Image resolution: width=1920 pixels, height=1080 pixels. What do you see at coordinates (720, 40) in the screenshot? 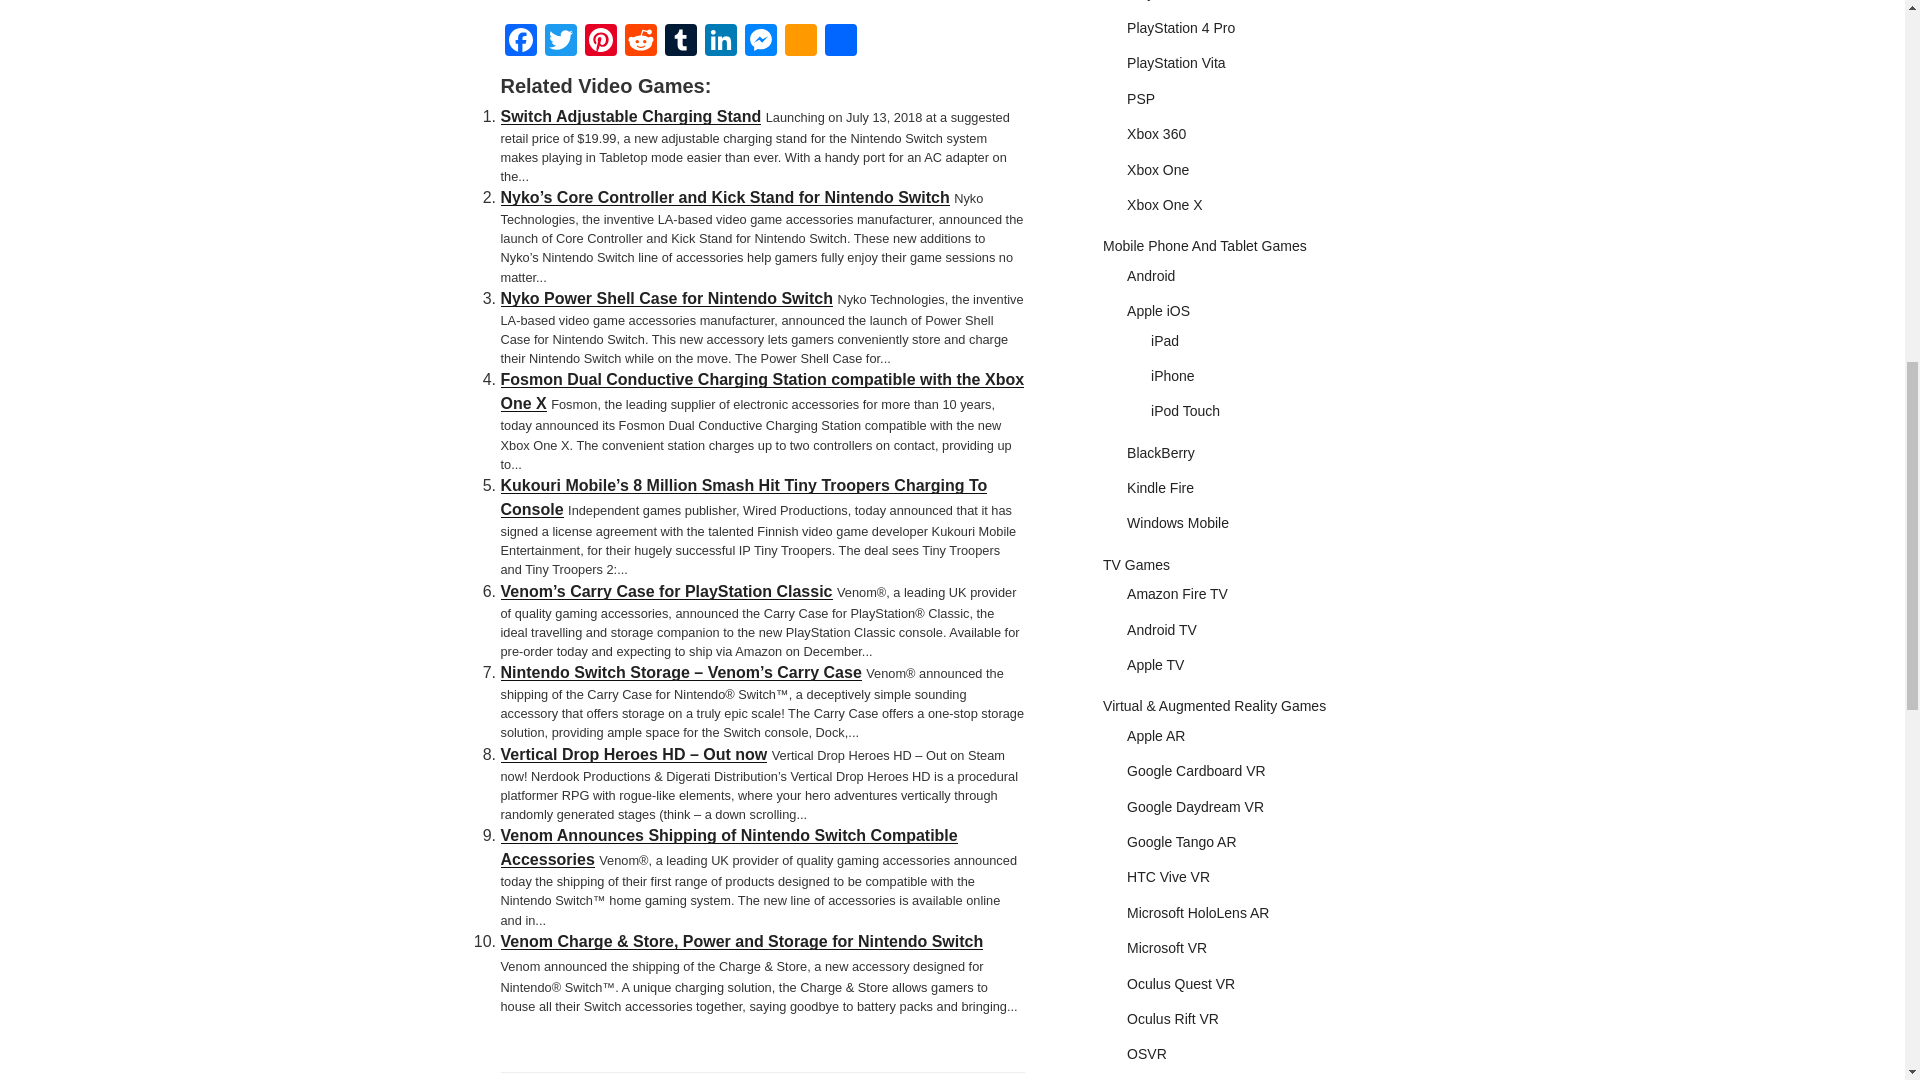
I see `LinkedIn` at bounding box center [720, 40].